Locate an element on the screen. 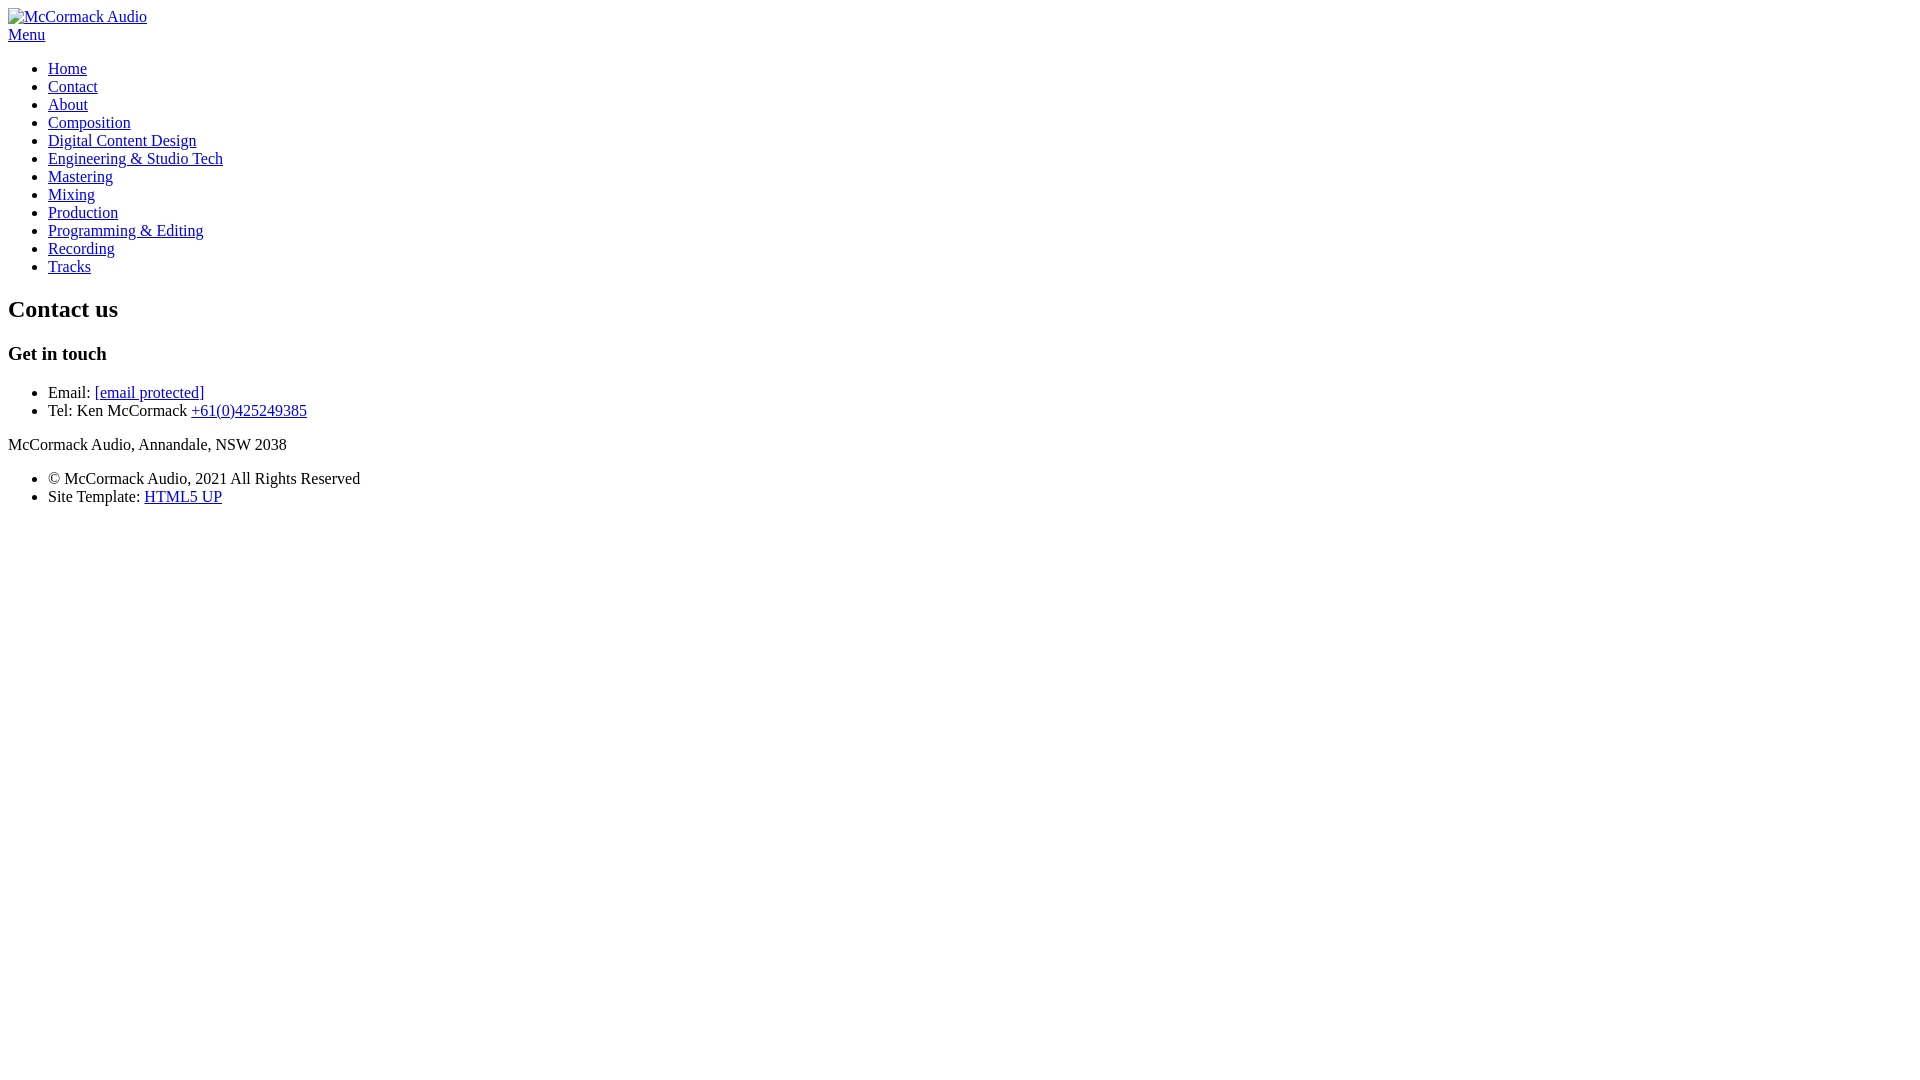  Home is located at coordinates (68, 68).